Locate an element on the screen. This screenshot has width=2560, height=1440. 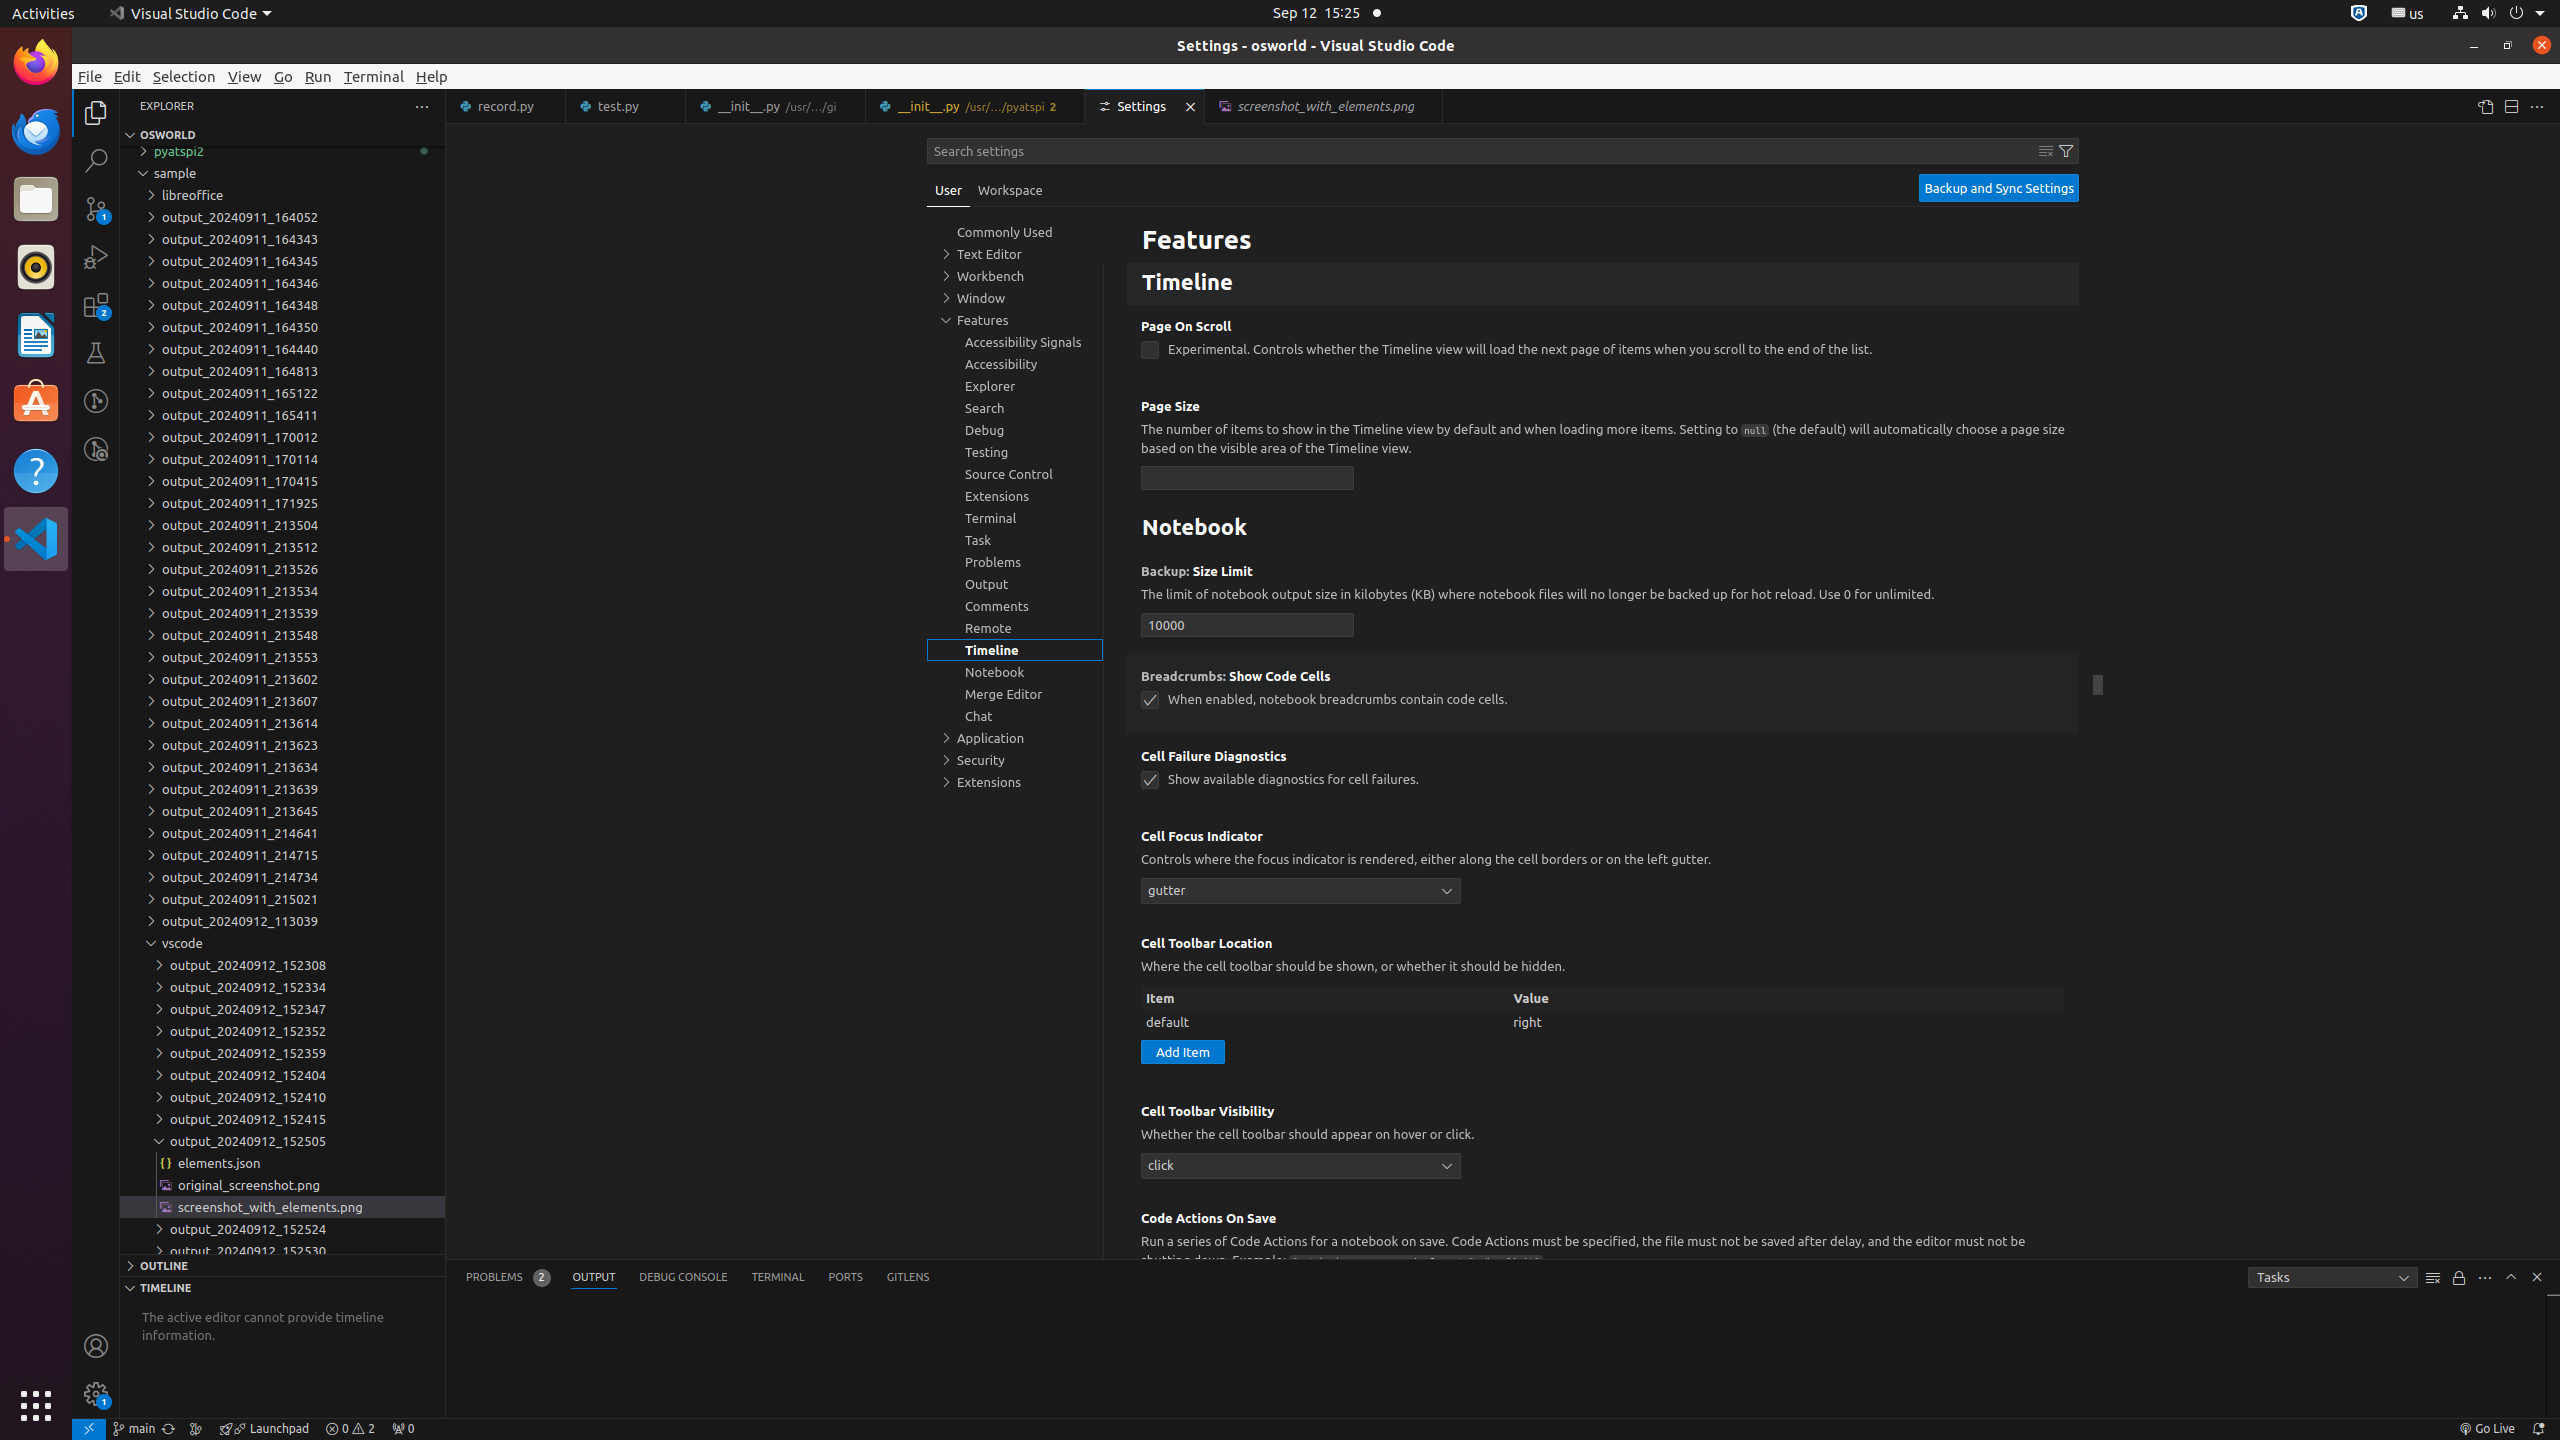
Tasks is located at coordinates (2333, 1278).